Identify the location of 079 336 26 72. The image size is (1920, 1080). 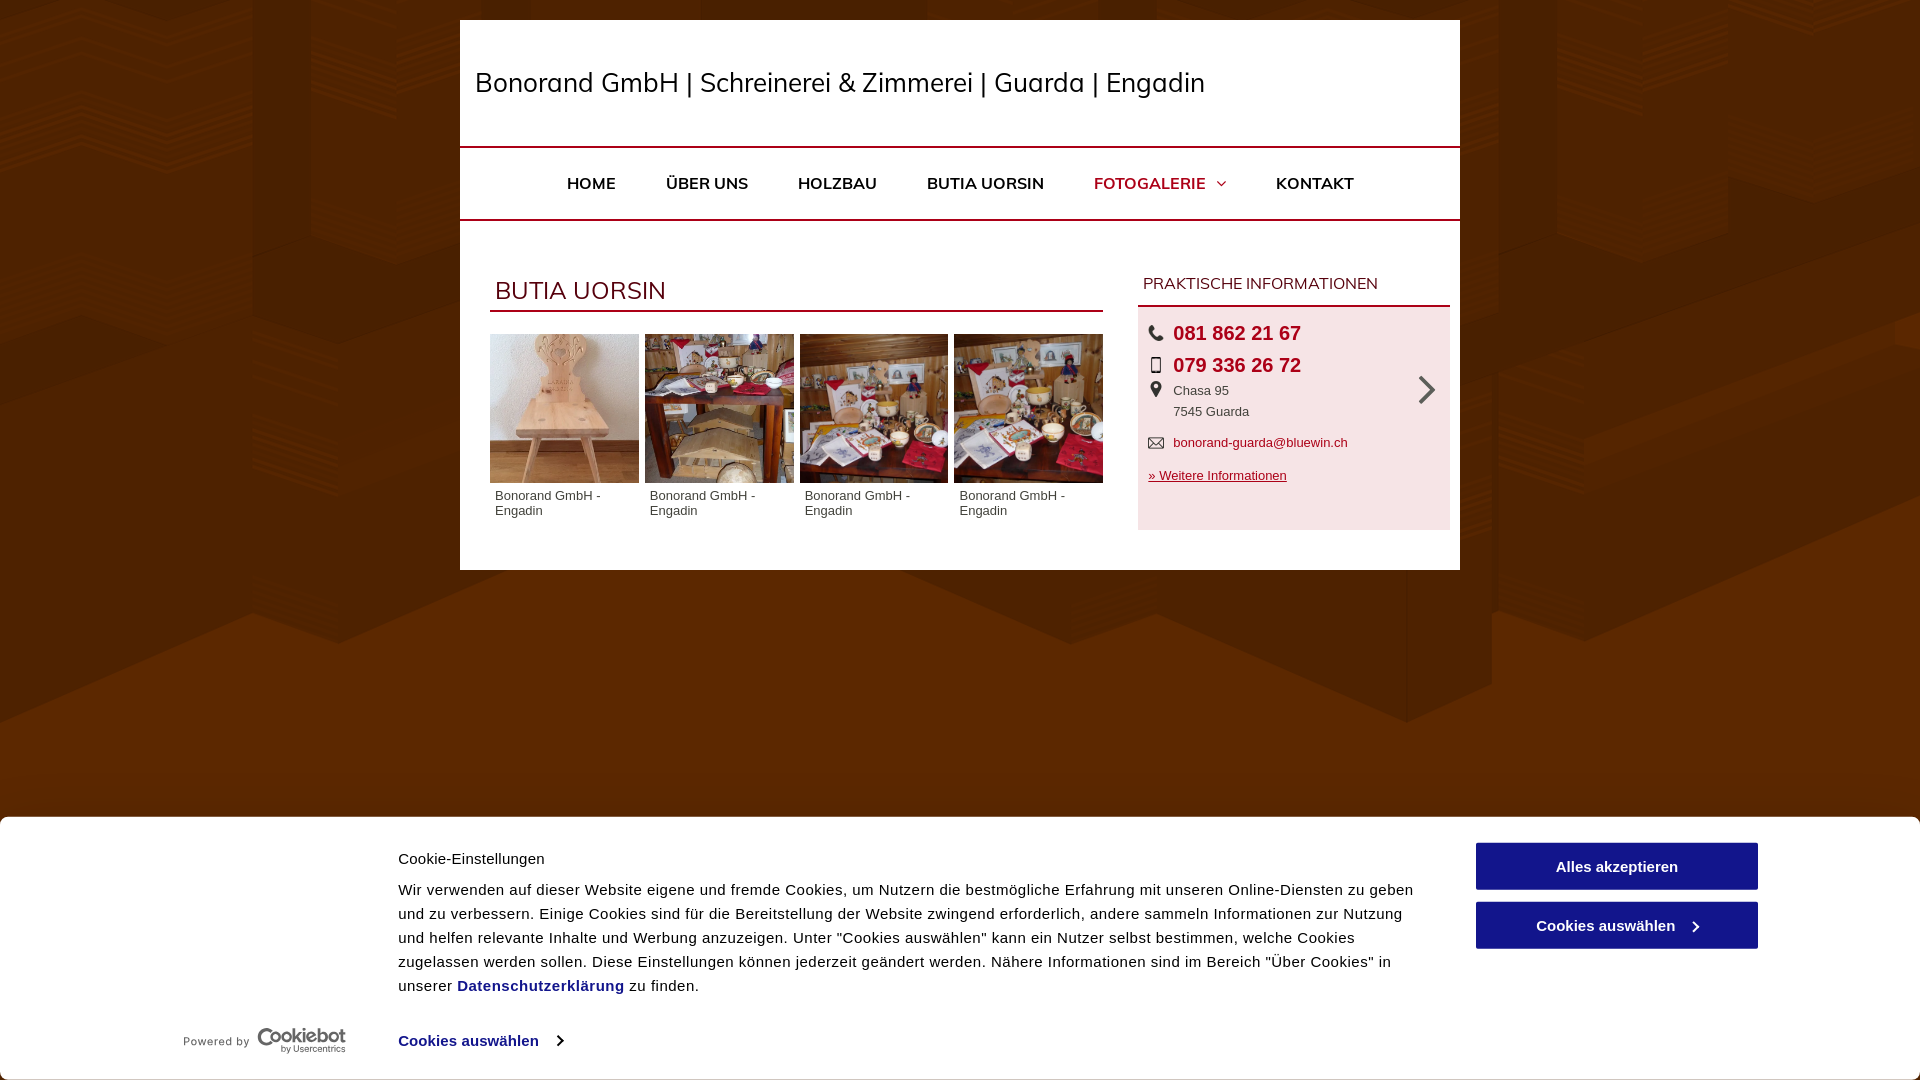
(1237, 365).